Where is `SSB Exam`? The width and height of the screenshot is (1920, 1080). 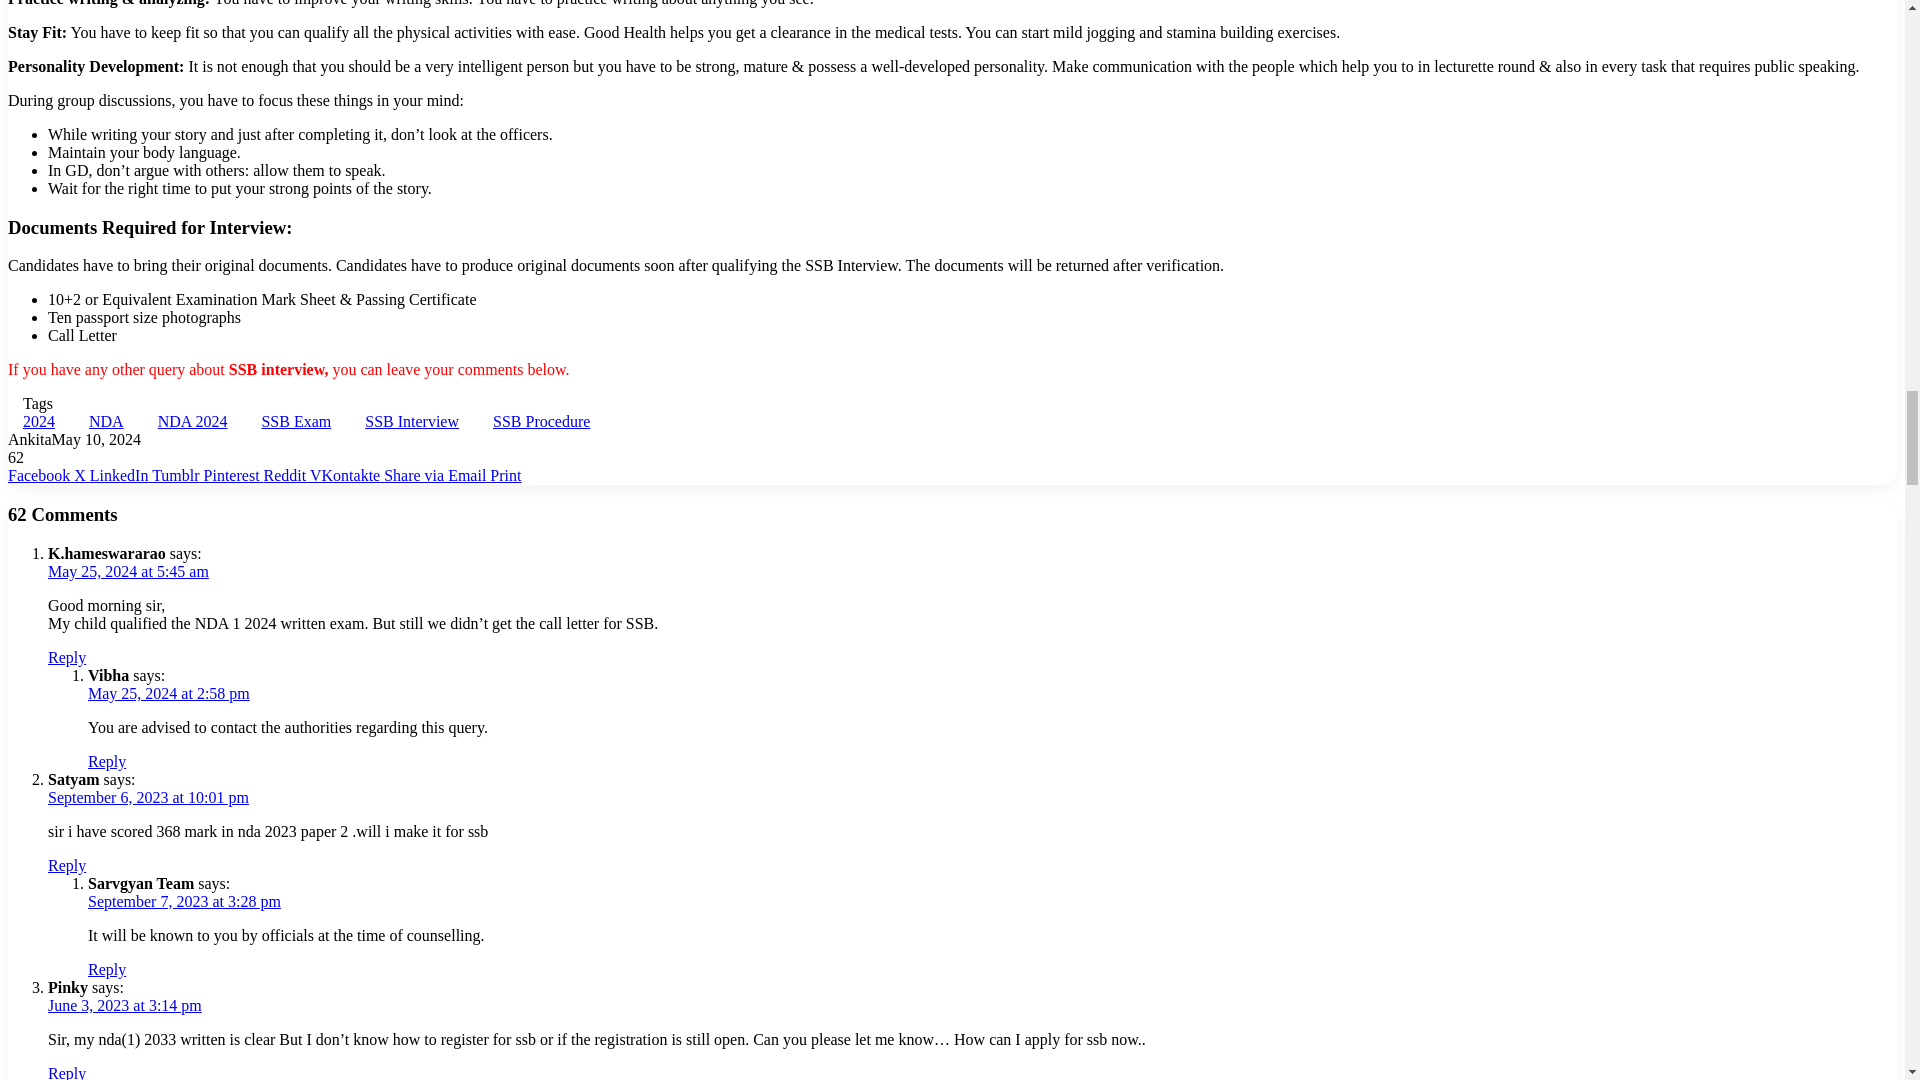
SSB Exam is located at coordinates (295, 420).